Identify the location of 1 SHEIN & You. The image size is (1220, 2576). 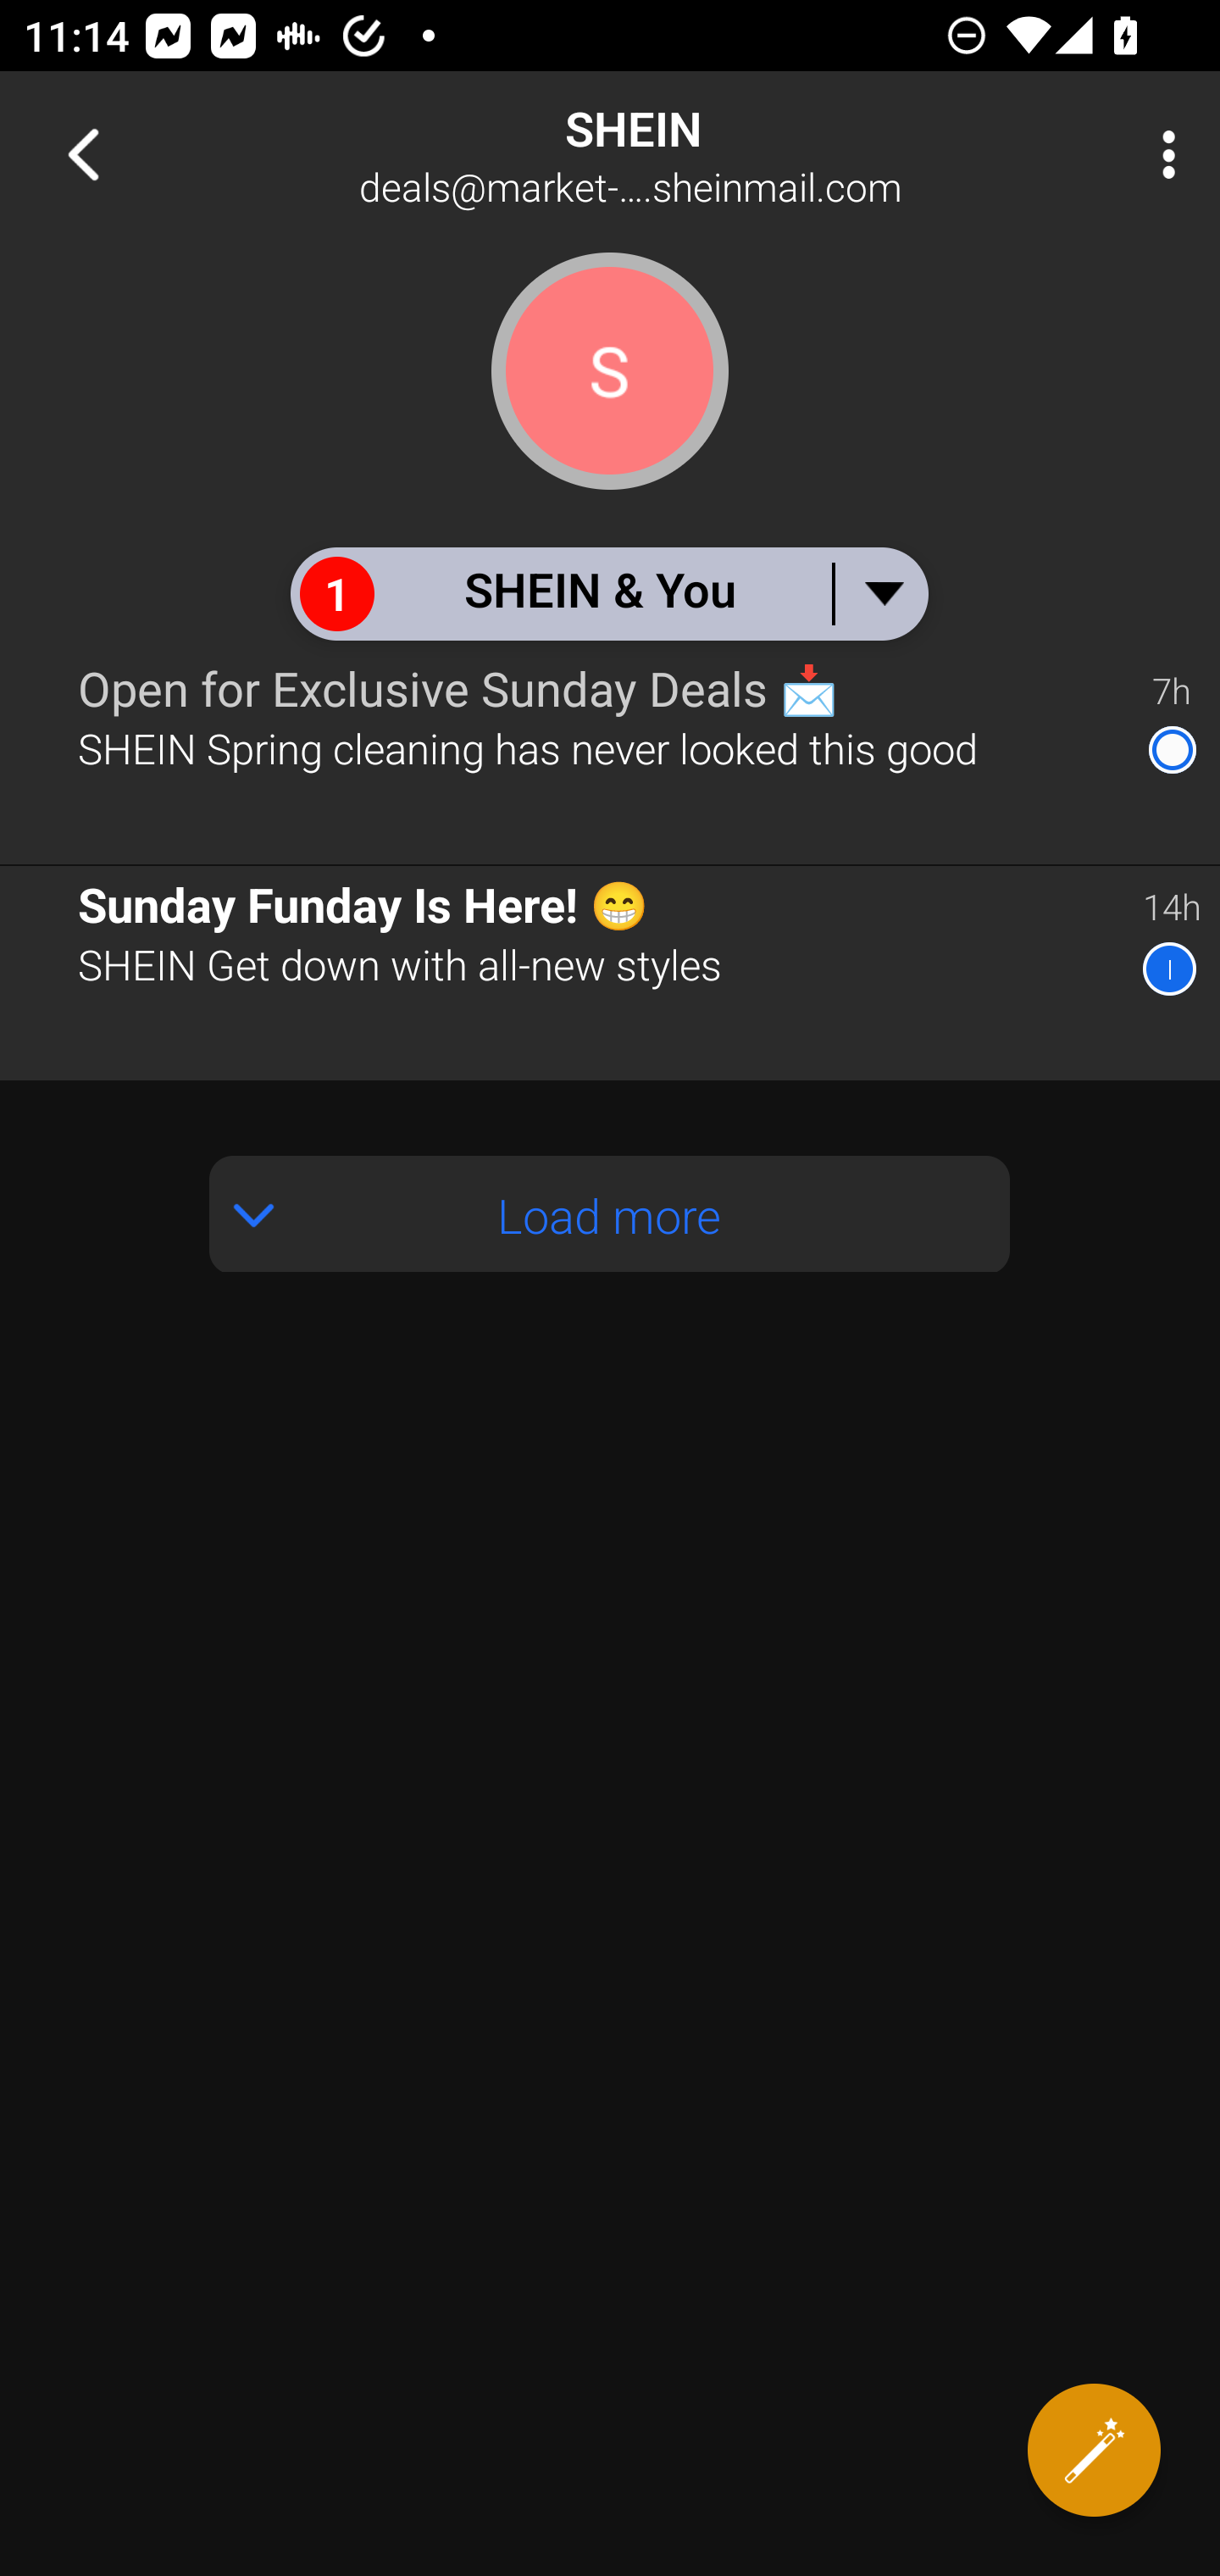
(608, 593).